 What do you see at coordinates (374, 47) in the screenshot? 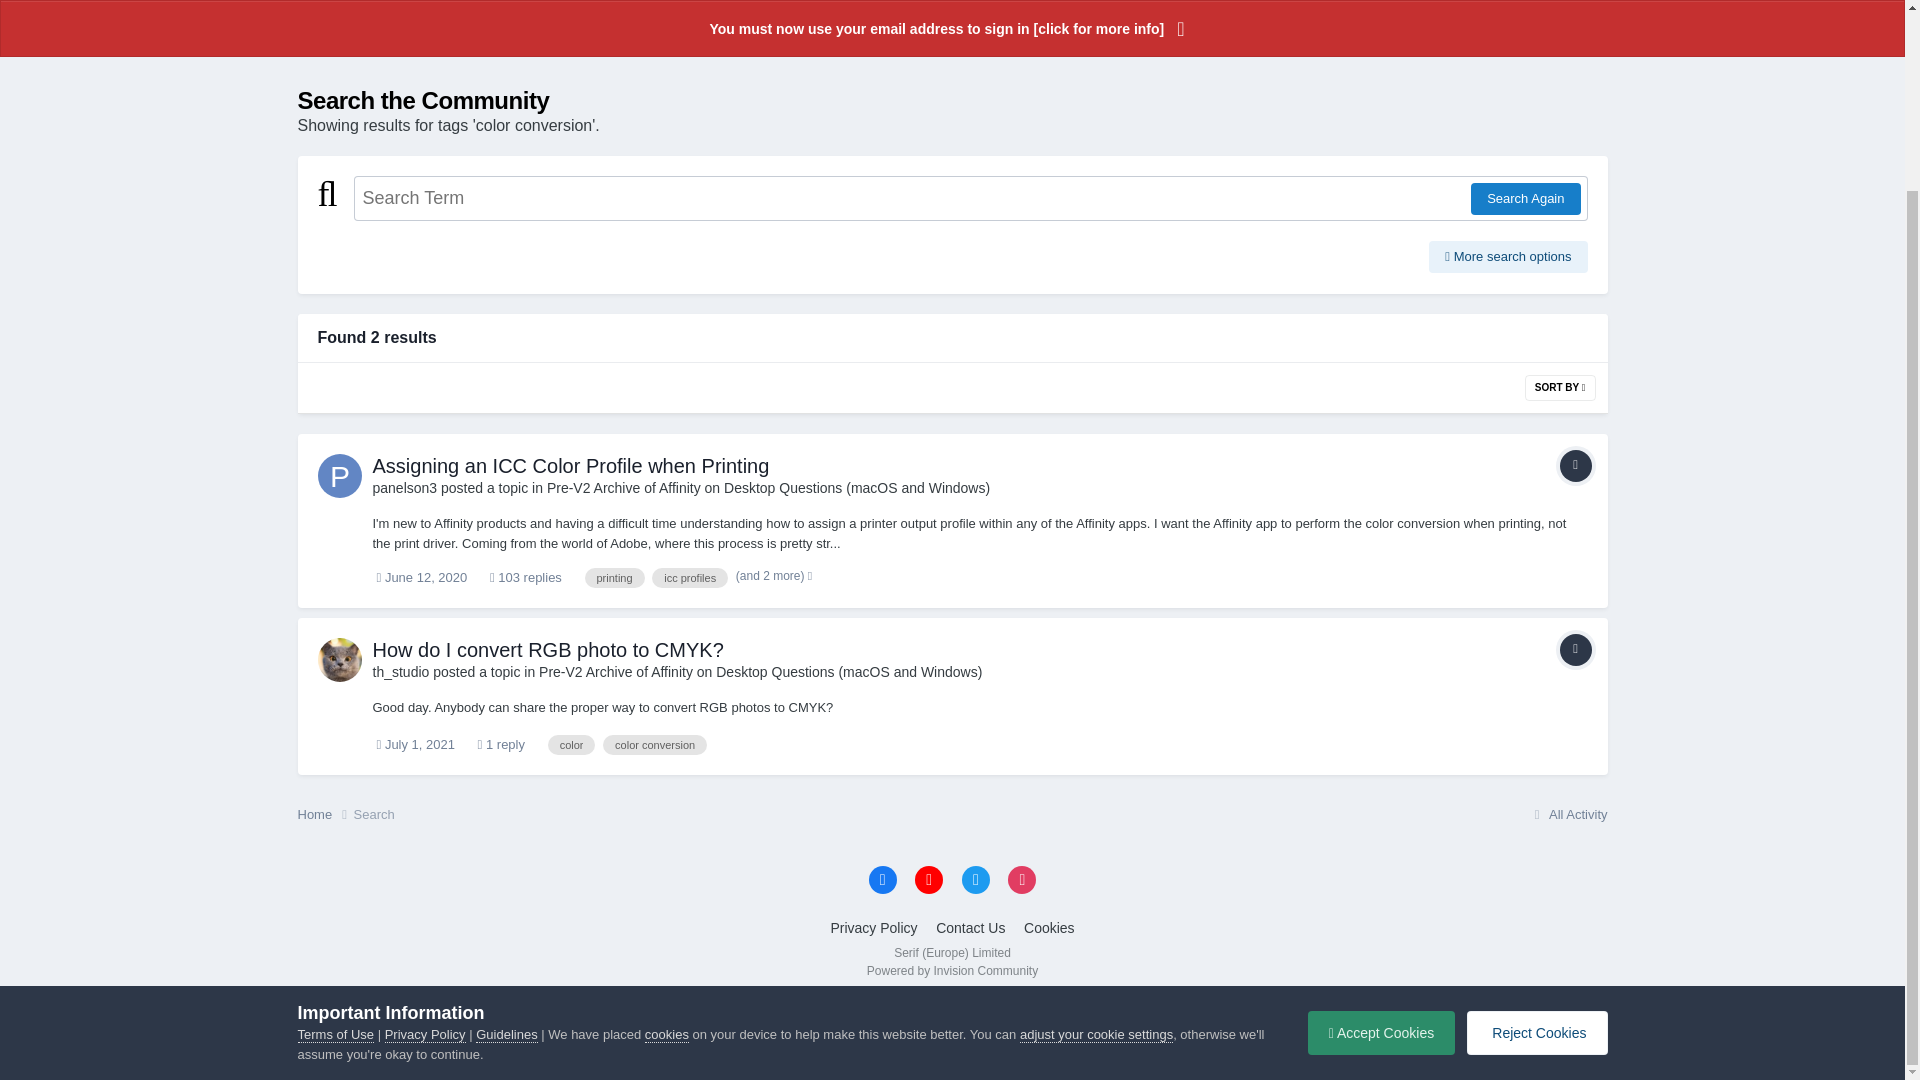
I see `Search` at bounding box center [374, 47].